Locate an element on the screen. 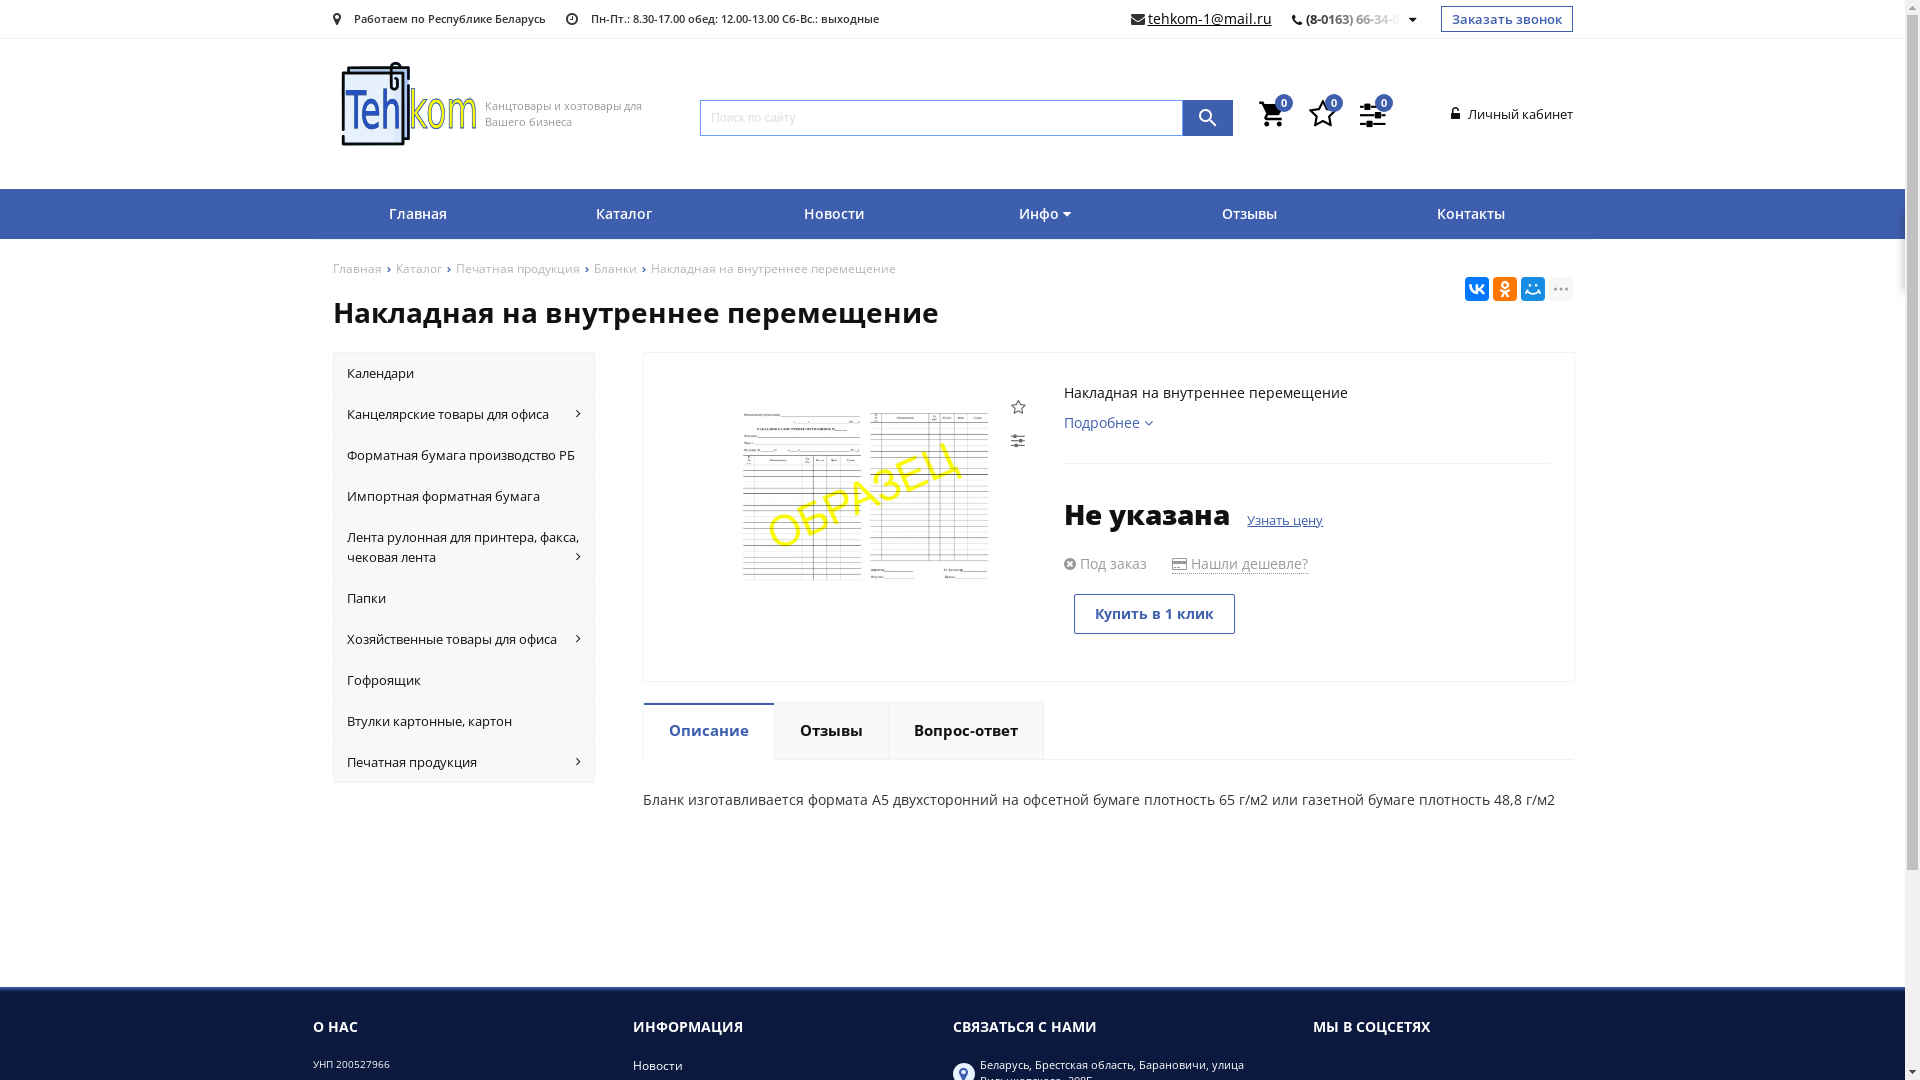 This screenshot has width=1920, height=1080. tehkom-1@mail.ru is located at coordinates (1210, 19).